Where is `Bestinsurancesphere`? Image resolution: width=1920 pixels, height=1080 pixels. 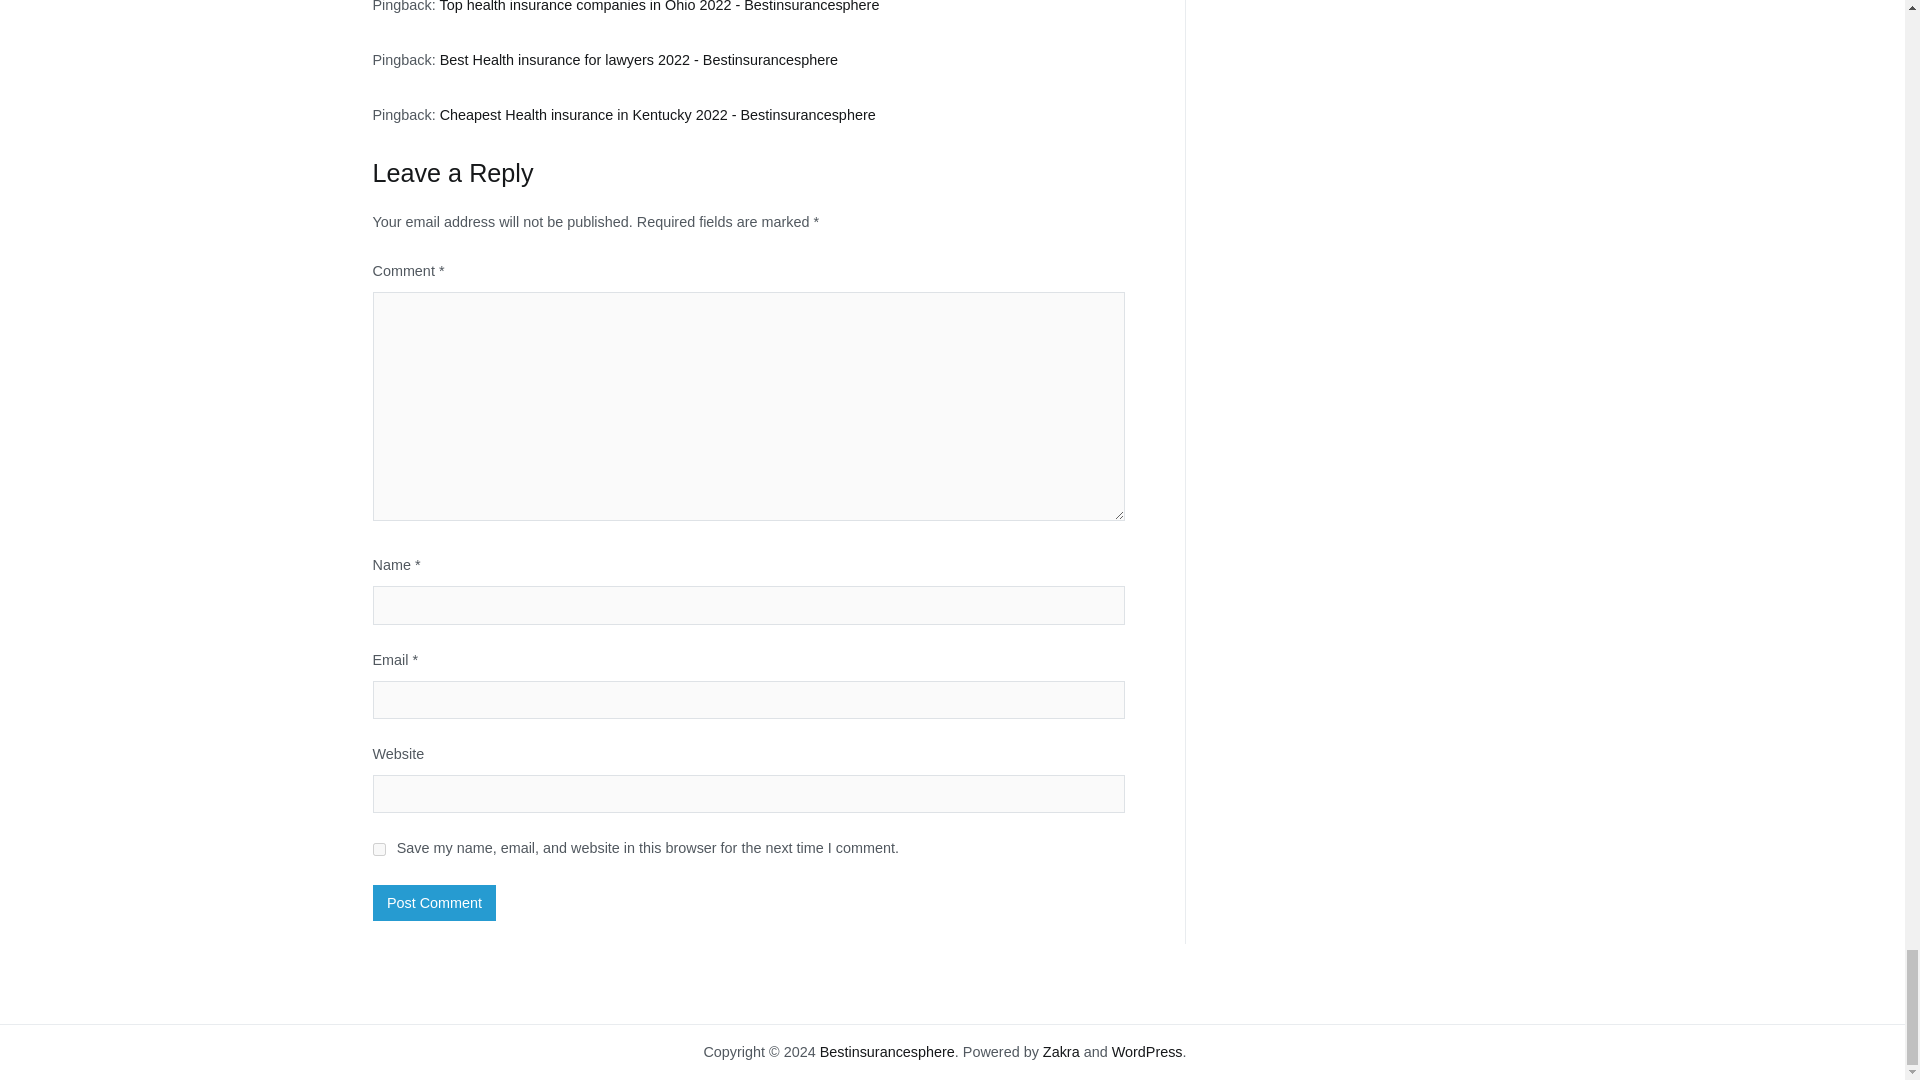 Bestinsurancesphere is located at coordinates (886, 1052).